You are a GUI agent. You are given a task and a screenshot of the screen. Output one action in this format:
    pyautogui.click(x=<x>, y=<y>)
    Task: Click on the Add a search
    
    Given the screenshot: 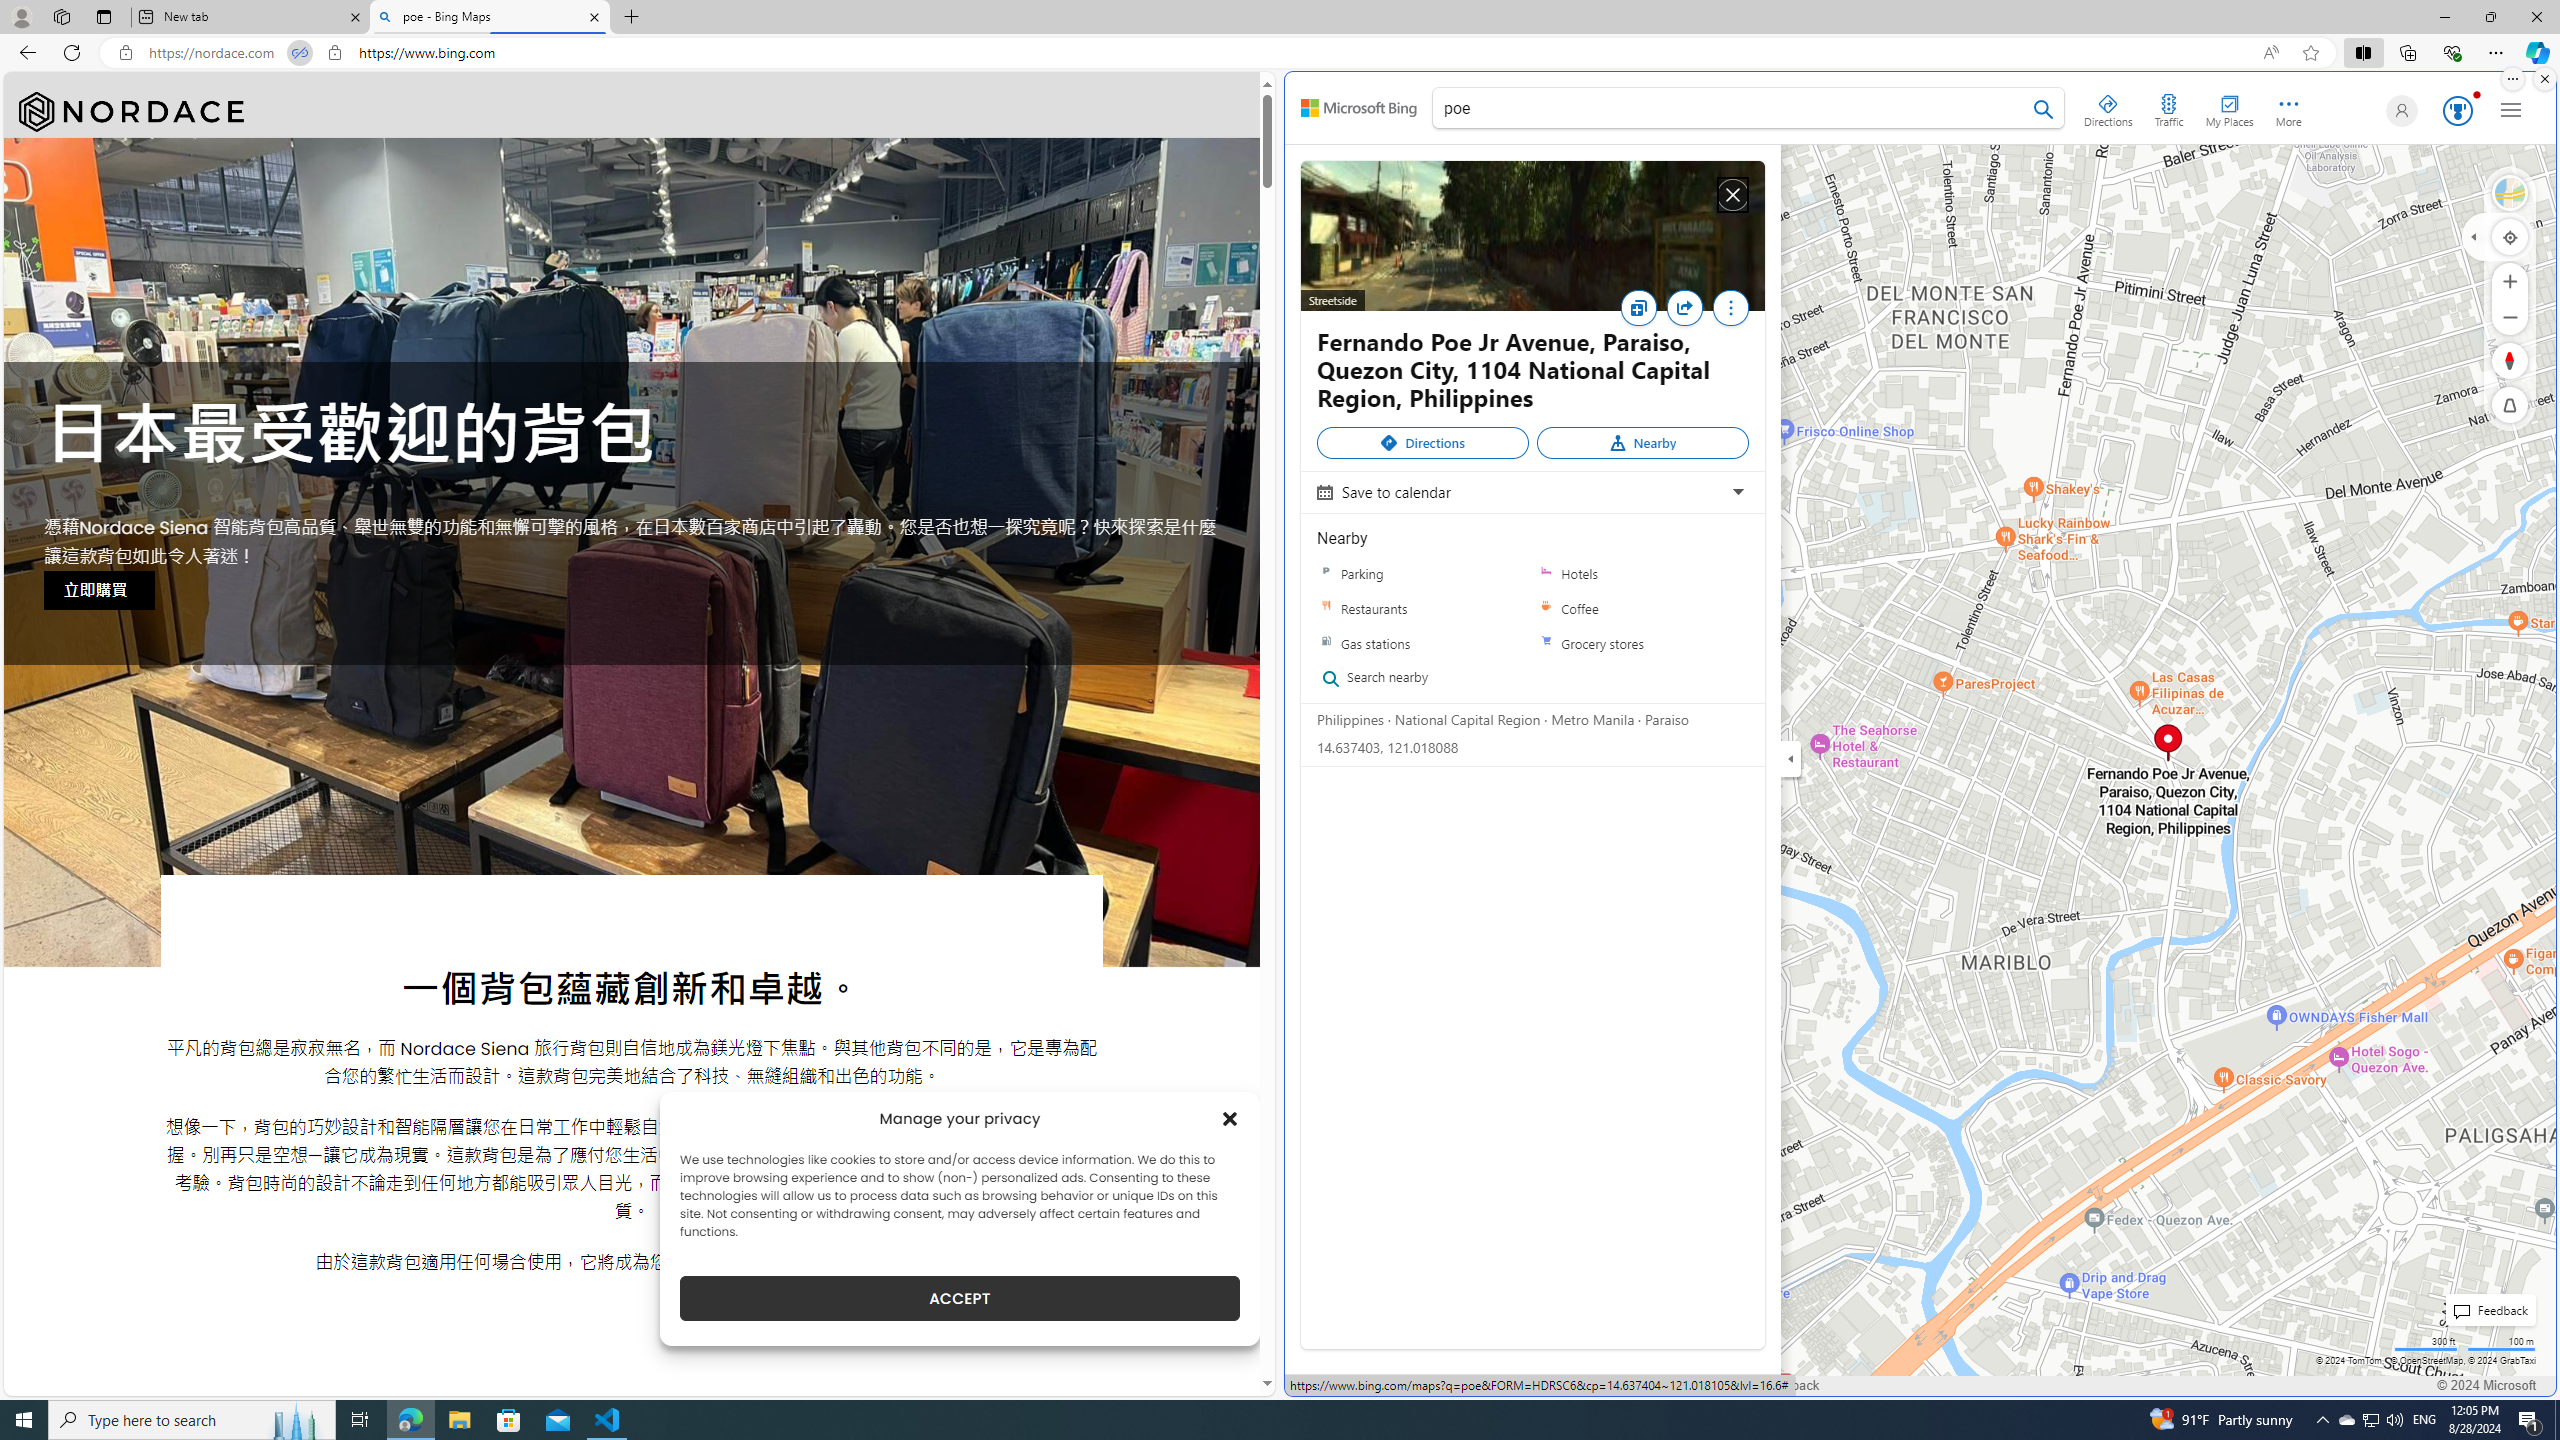 What is the action you would take?
    pyautogui.click(x=1734, y=108)
    